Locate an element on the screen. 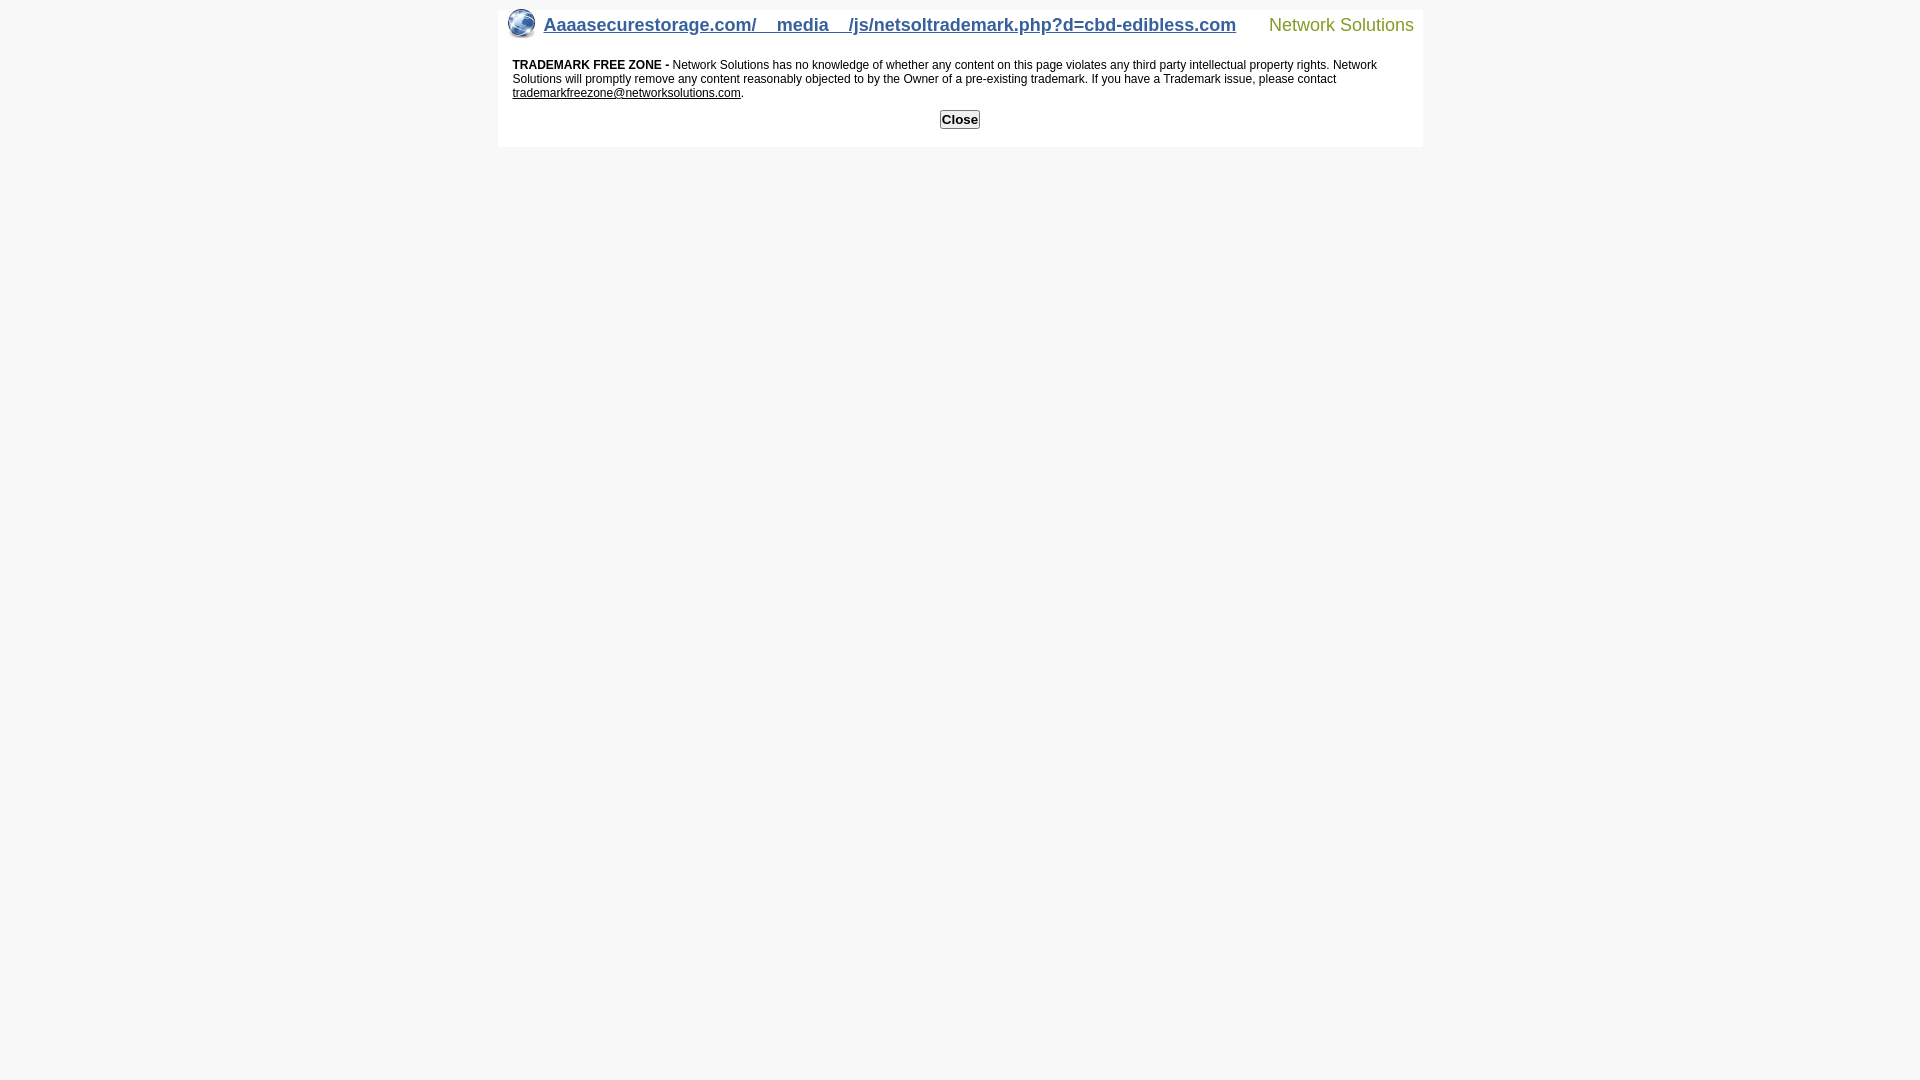 The width and height of the screenshot is (1920, 1080). Close is located at coordinates (960, 120).